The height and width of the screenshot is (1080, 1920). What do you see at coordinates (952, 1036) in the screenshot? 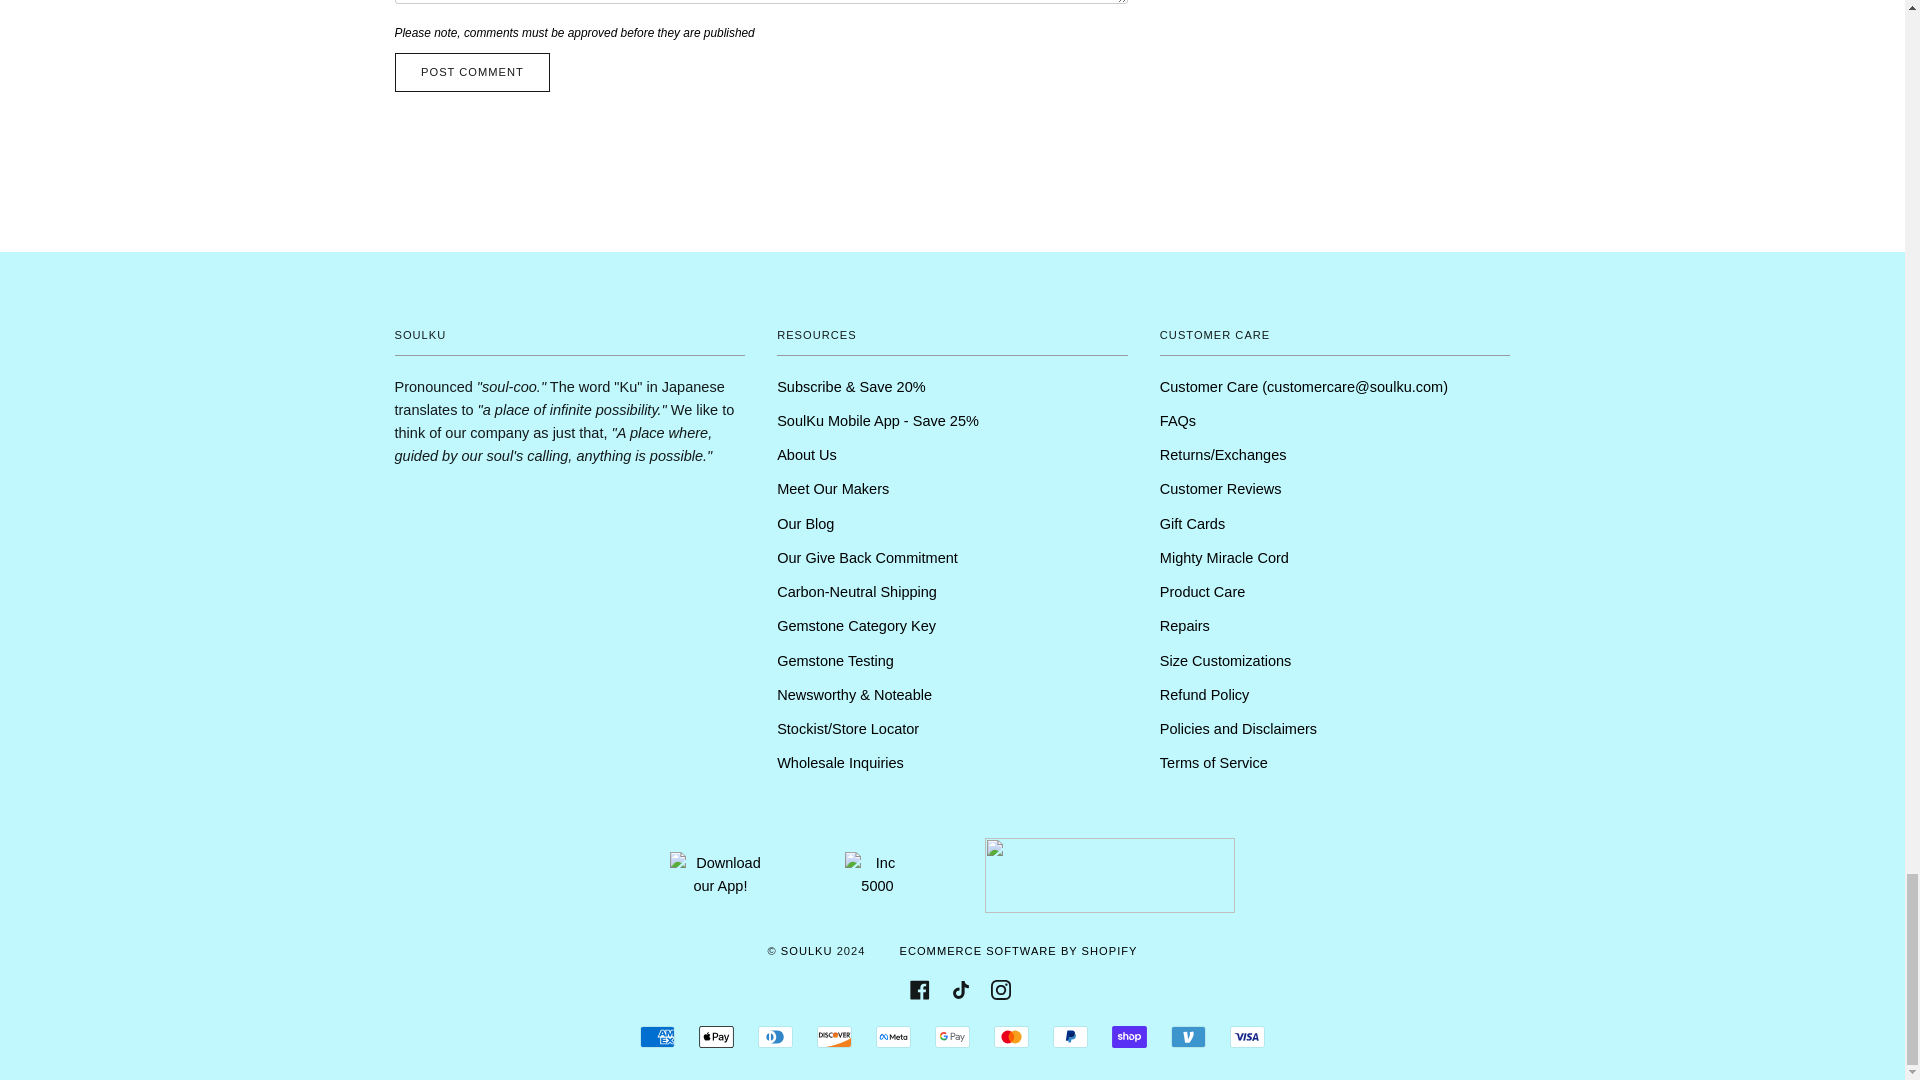
I see `GOOGLE PAY` at bounding box center [952, 1036].